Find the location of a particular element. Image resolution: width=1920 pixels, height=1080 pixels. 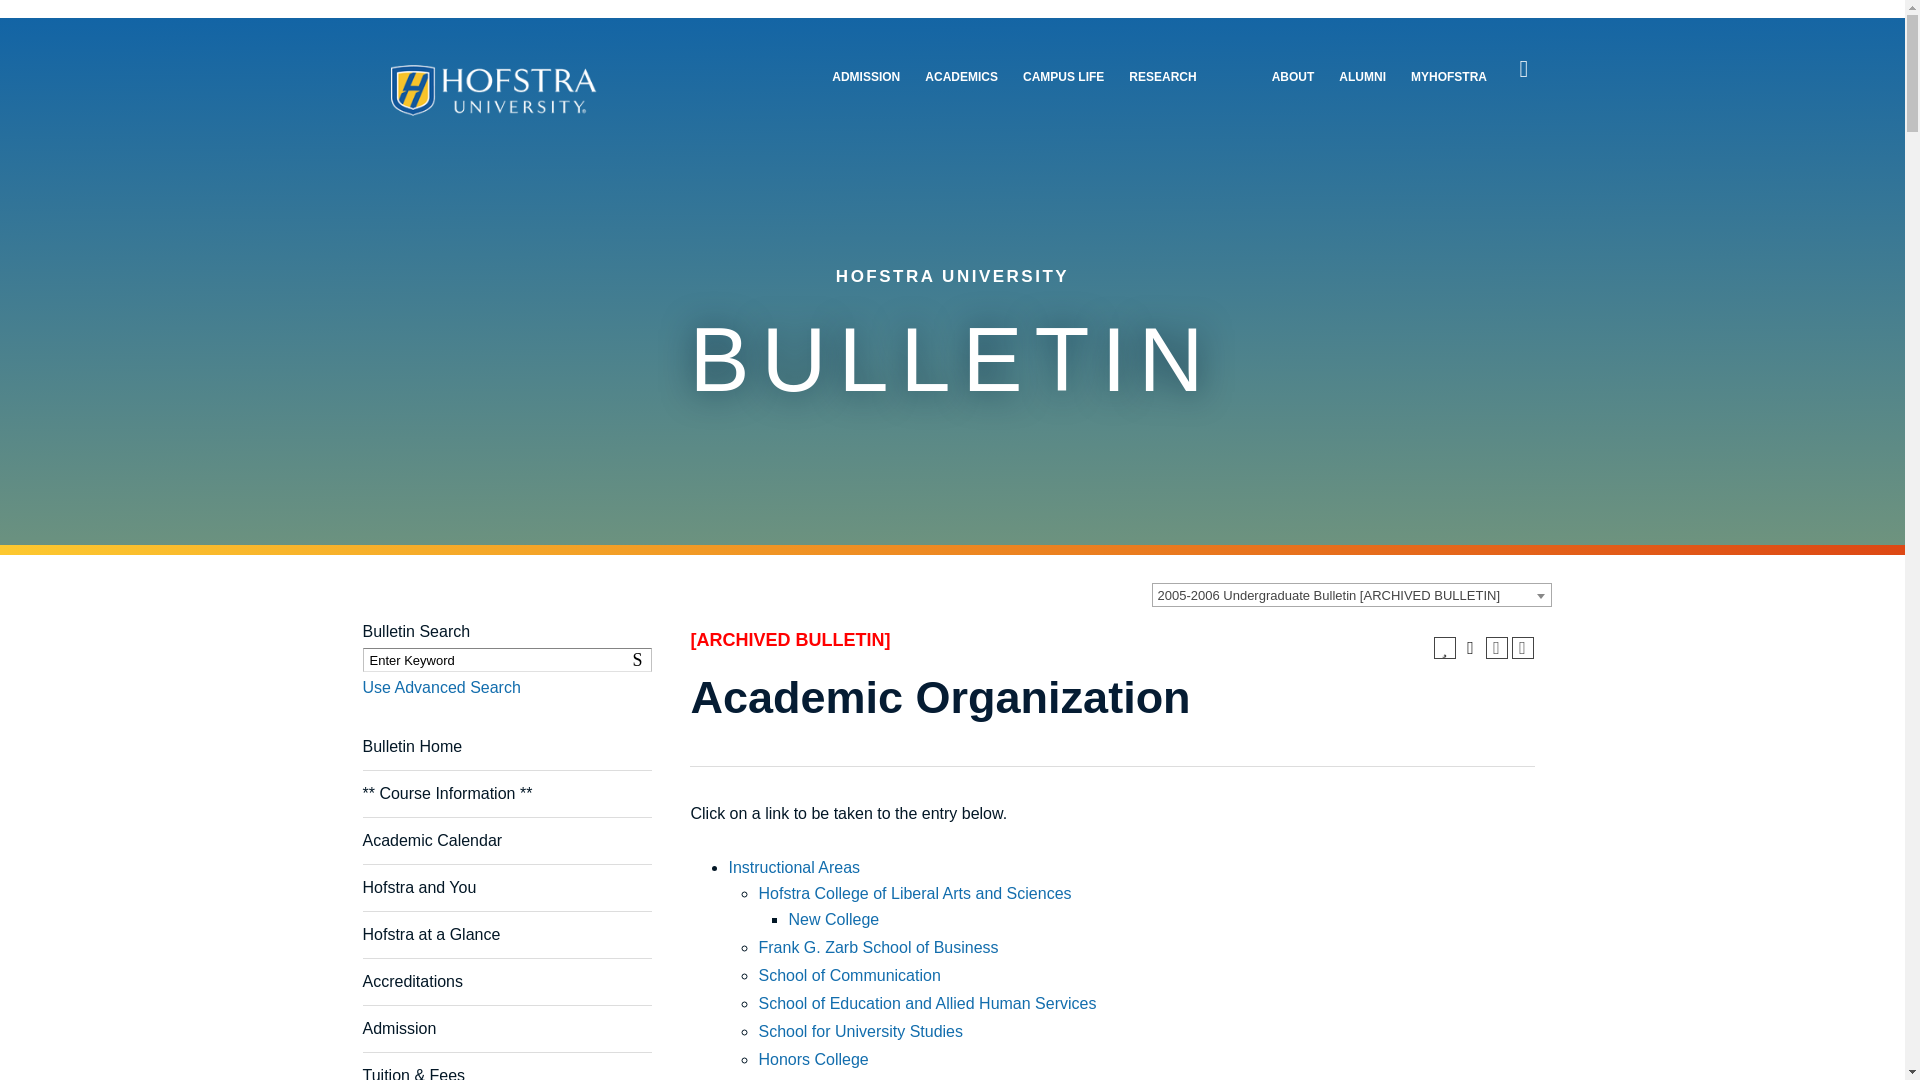

Search is located at coordinates (1524, 69).